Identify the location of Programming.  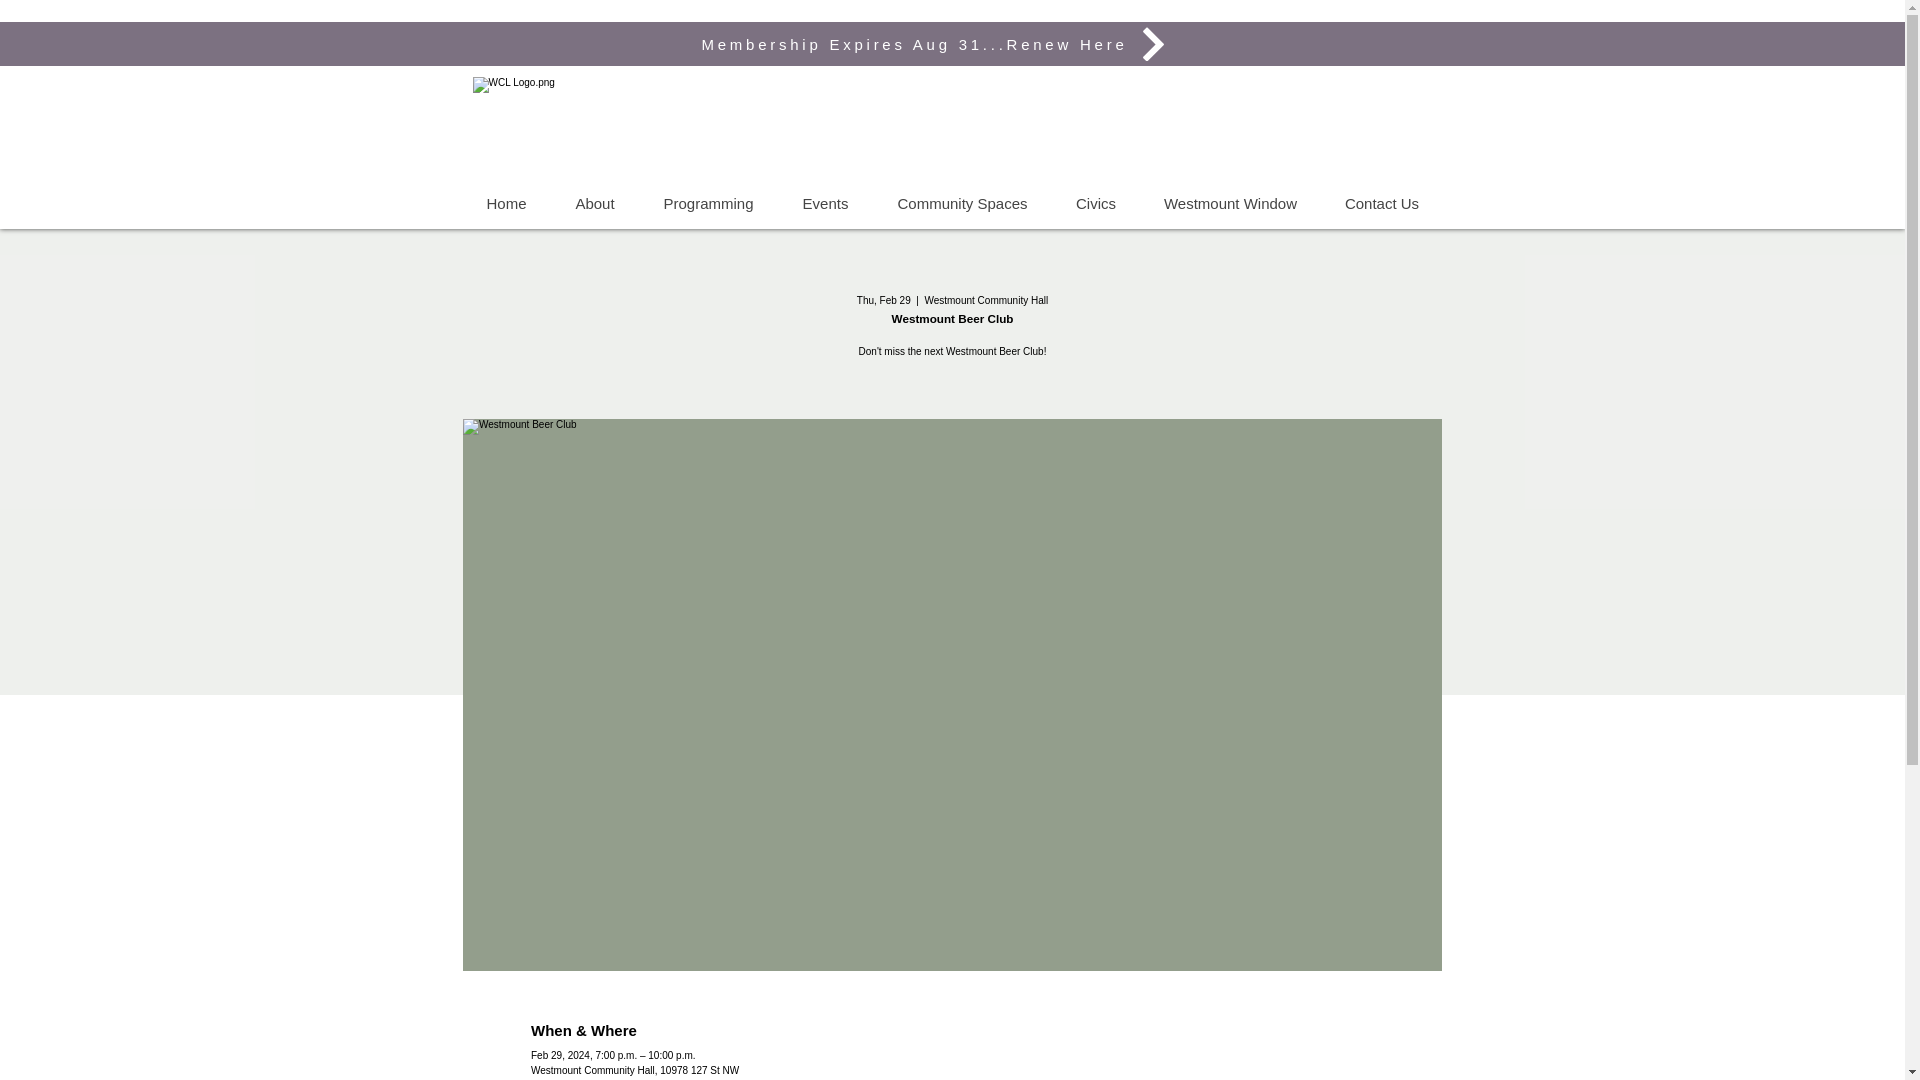
(707, 204).